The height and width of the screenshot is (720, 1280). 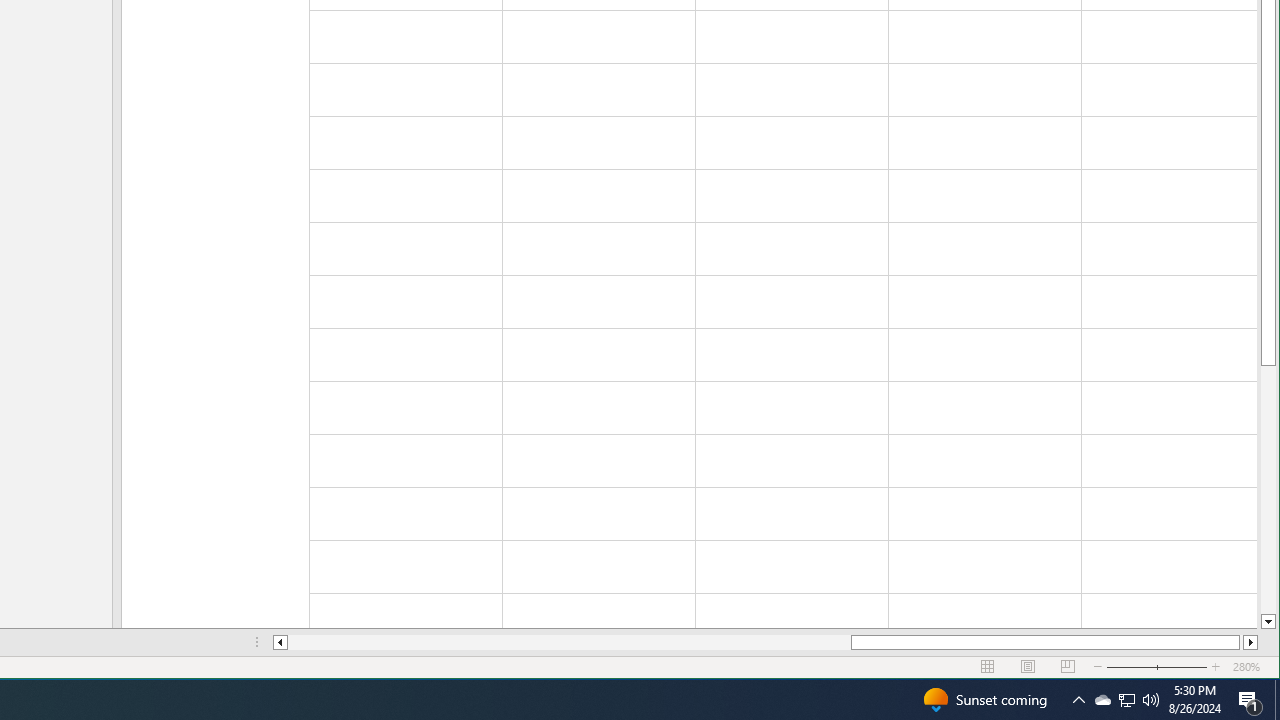 What do you see at coordinates (1151, 700) in the screenshot?
I see `User Promoted Notification Area` at bounding box center [1151, 700].